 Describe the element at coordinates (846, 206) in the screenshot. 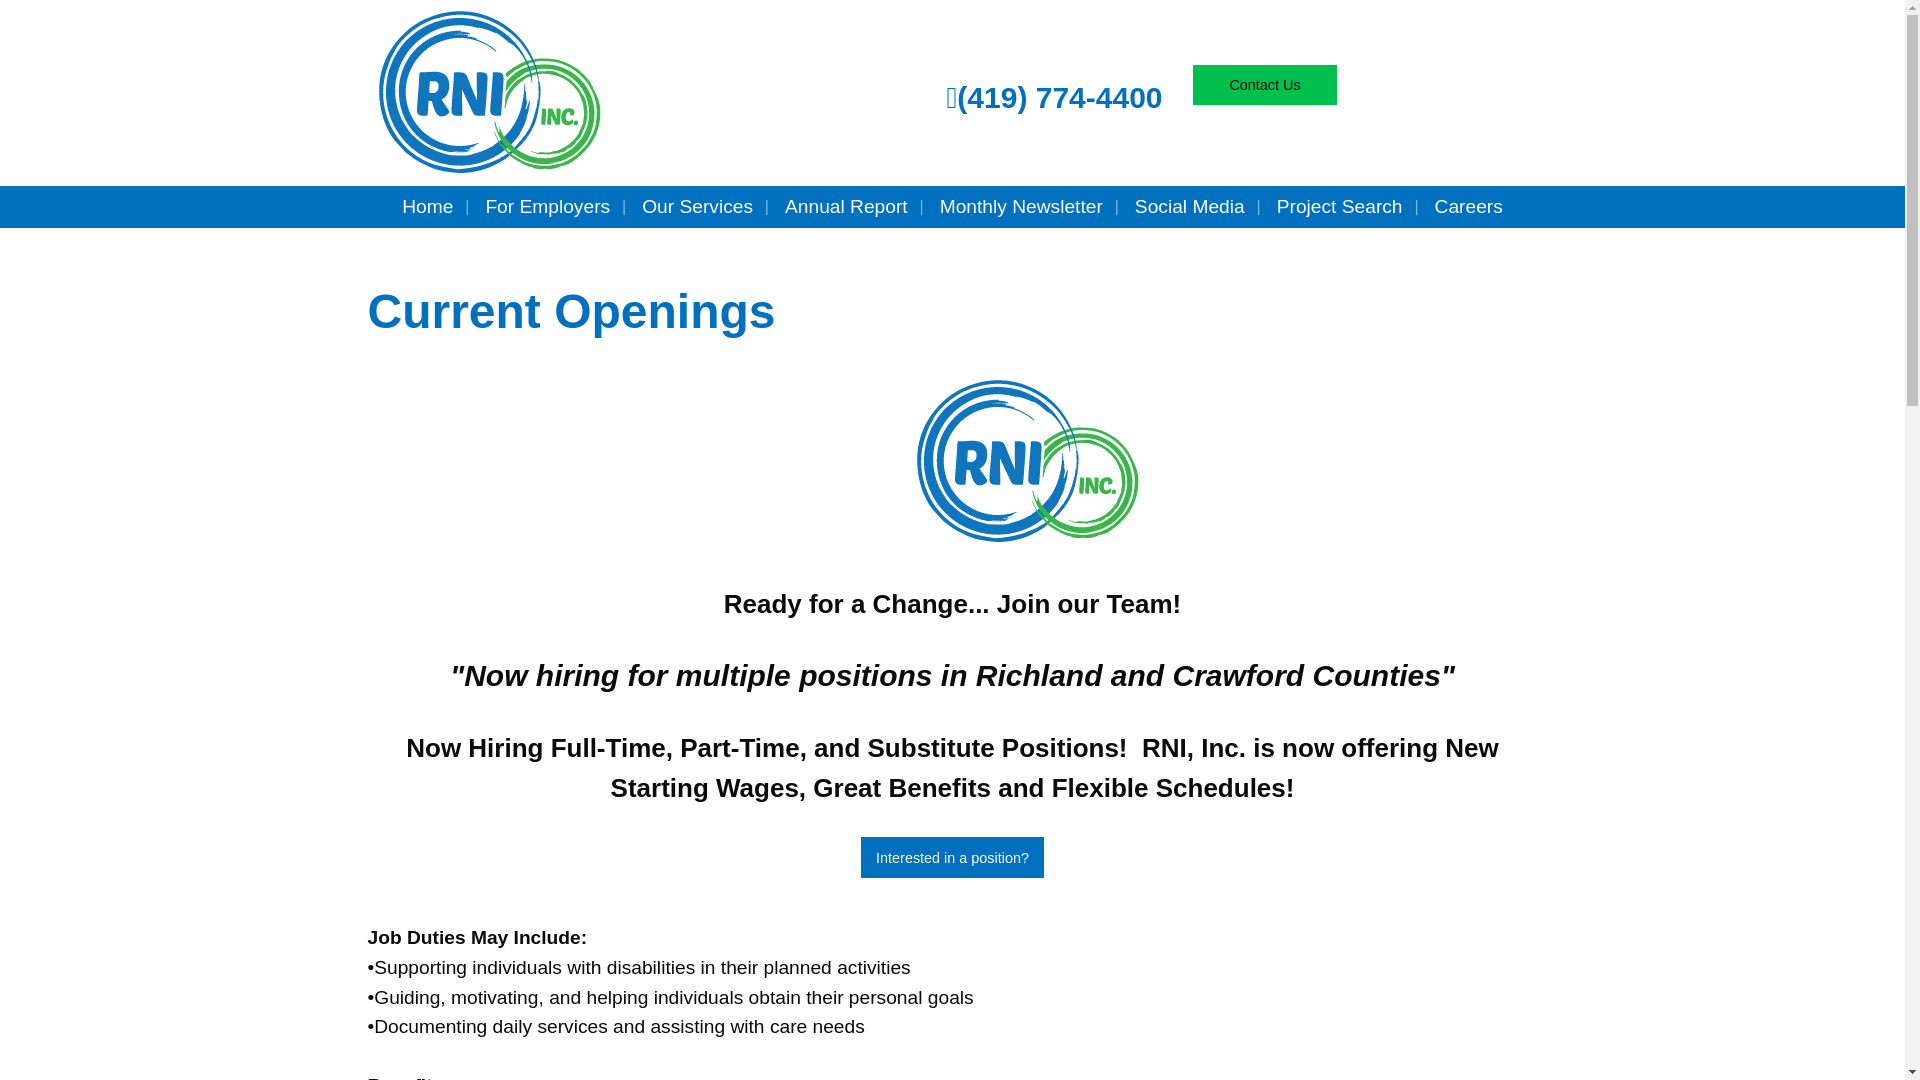

I see `Annual Report` at that location.